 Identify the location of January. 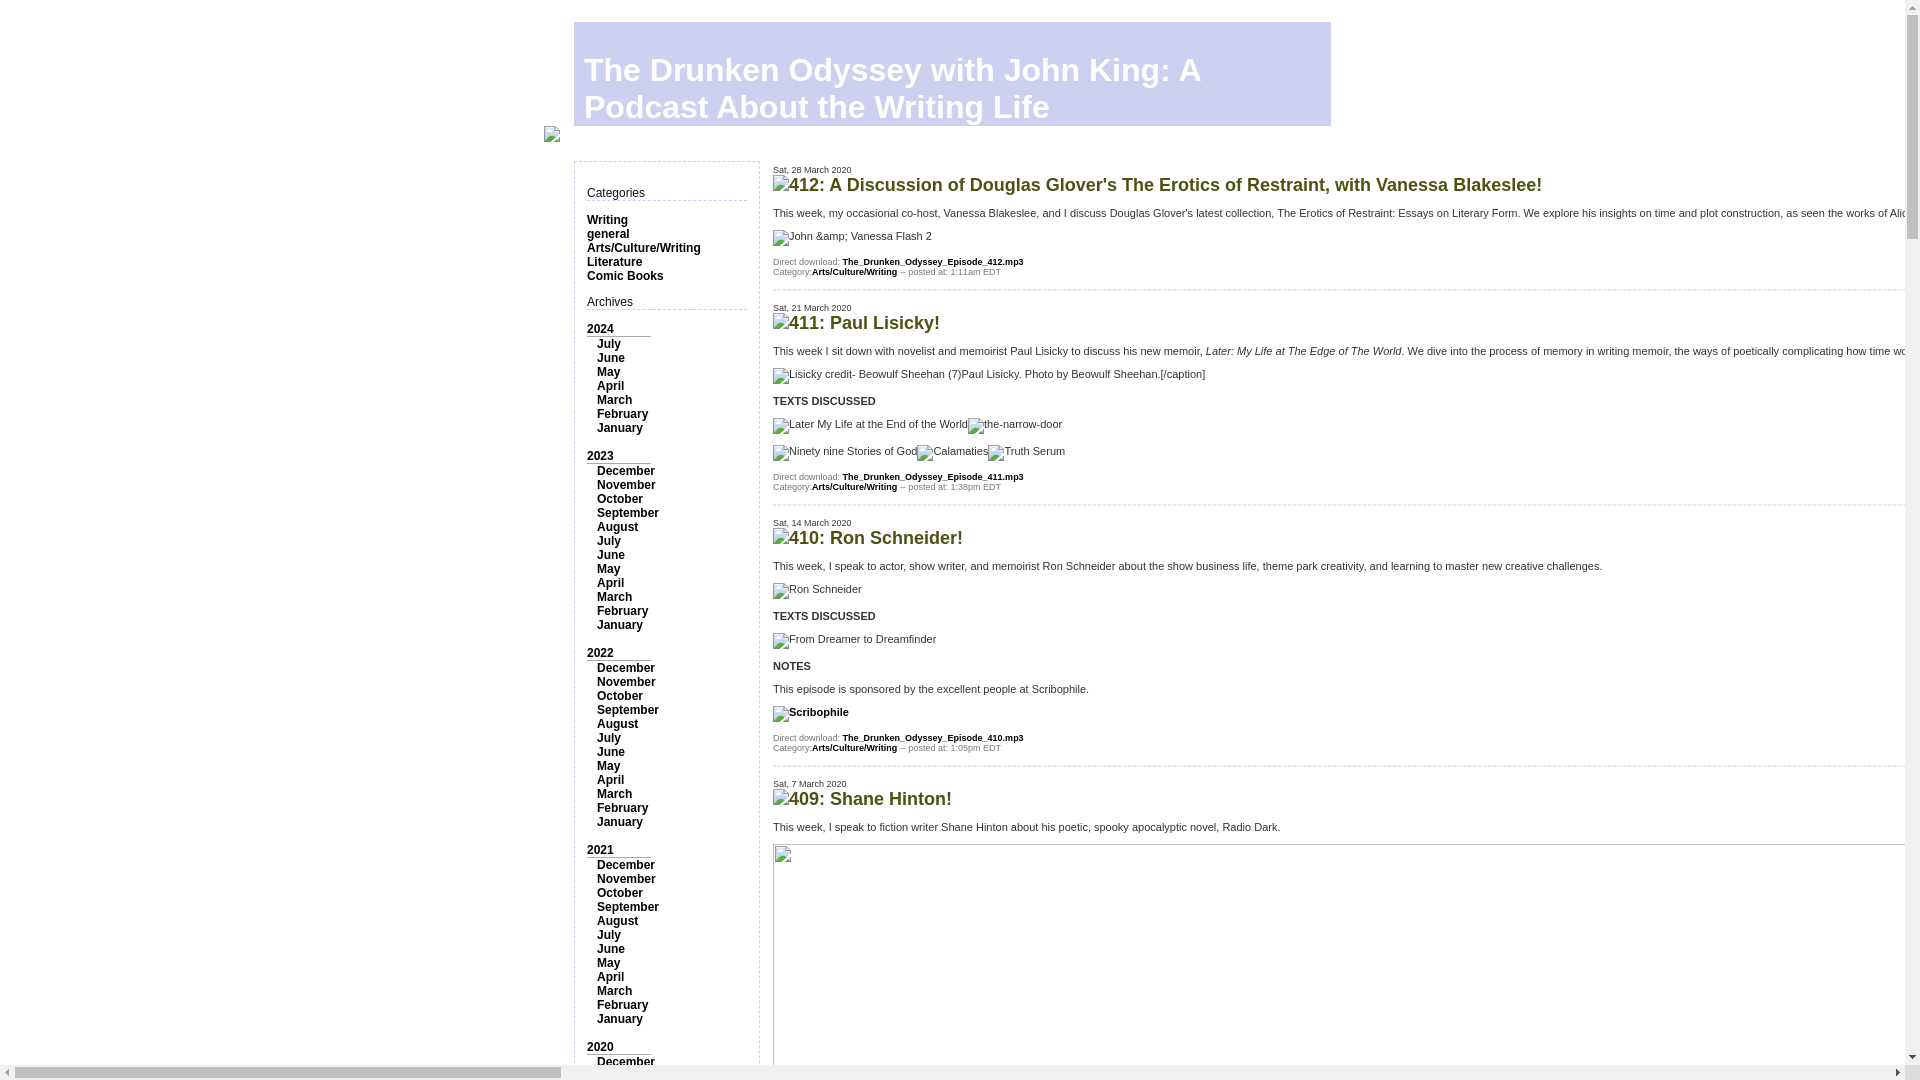
(620, 822).